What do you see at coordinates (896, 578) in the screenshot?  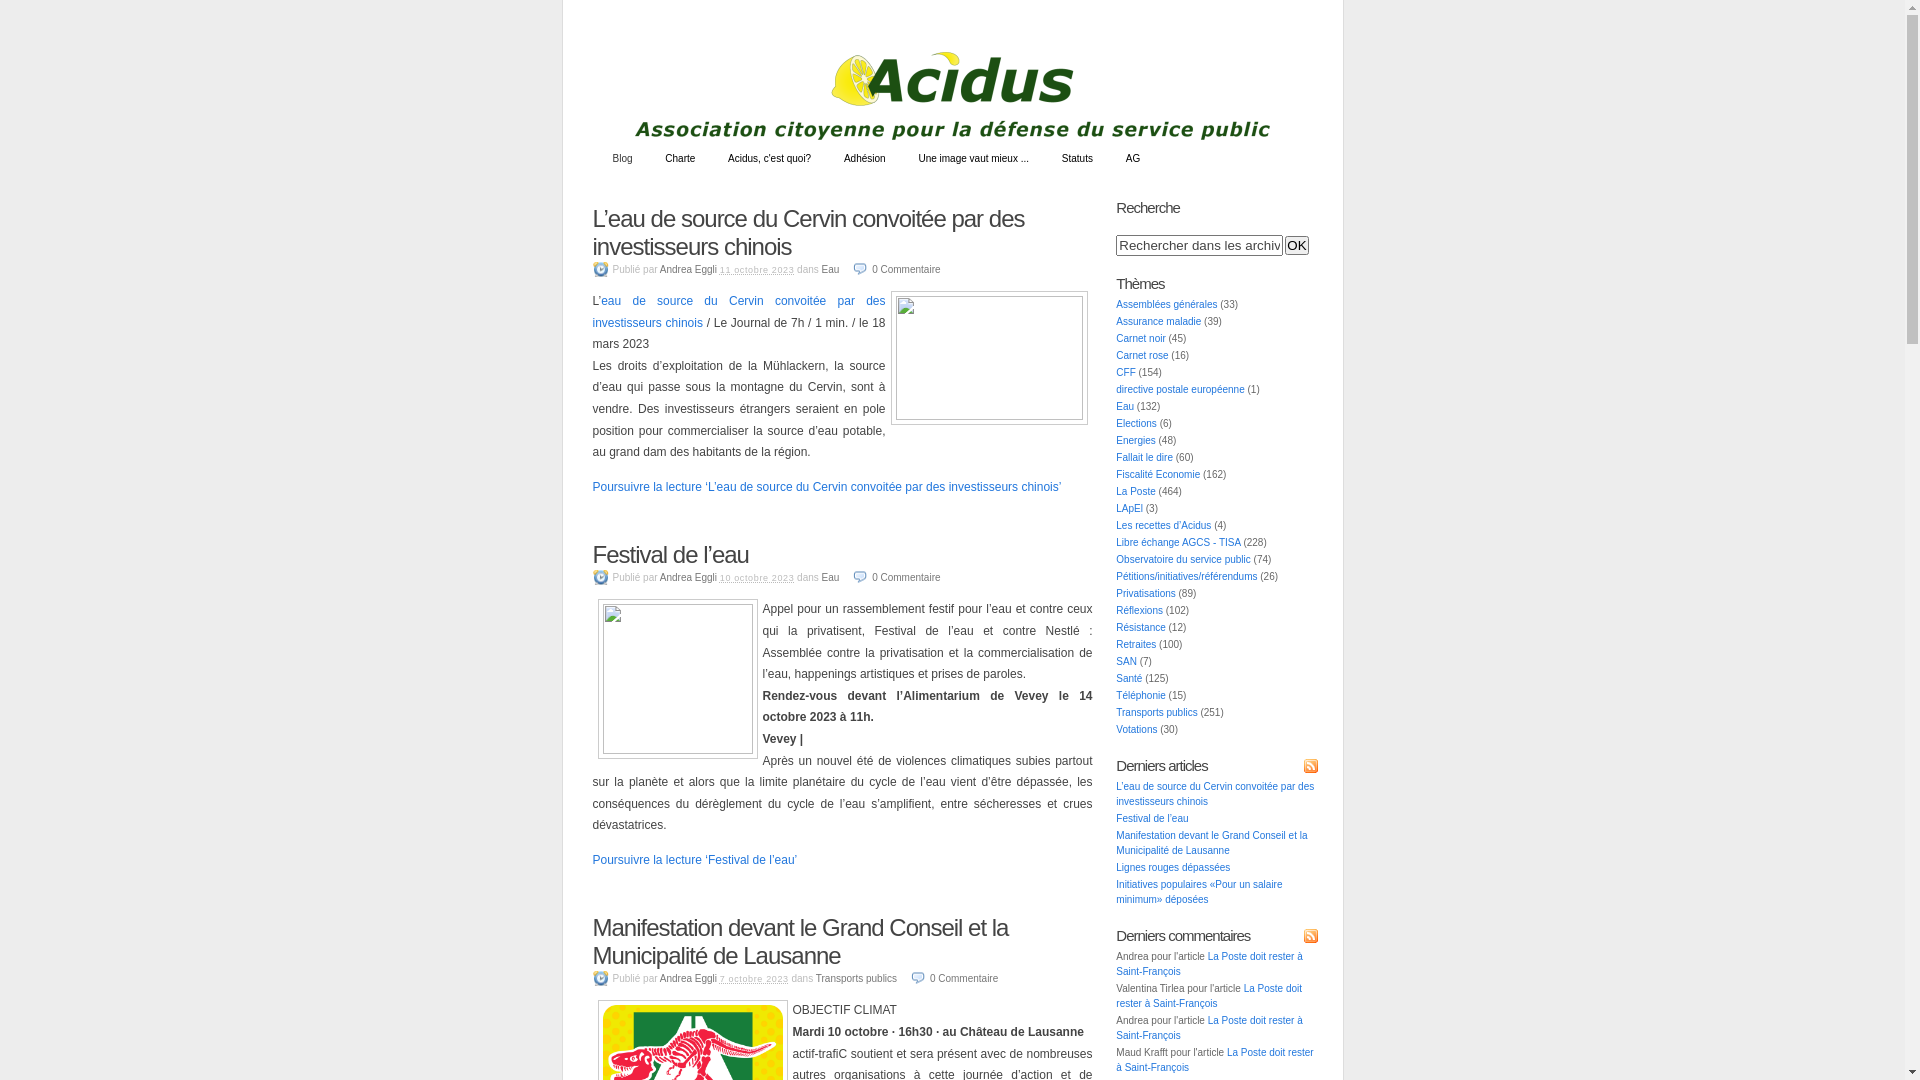 I see `0 Commentaire` at bounding box center [896, 578].